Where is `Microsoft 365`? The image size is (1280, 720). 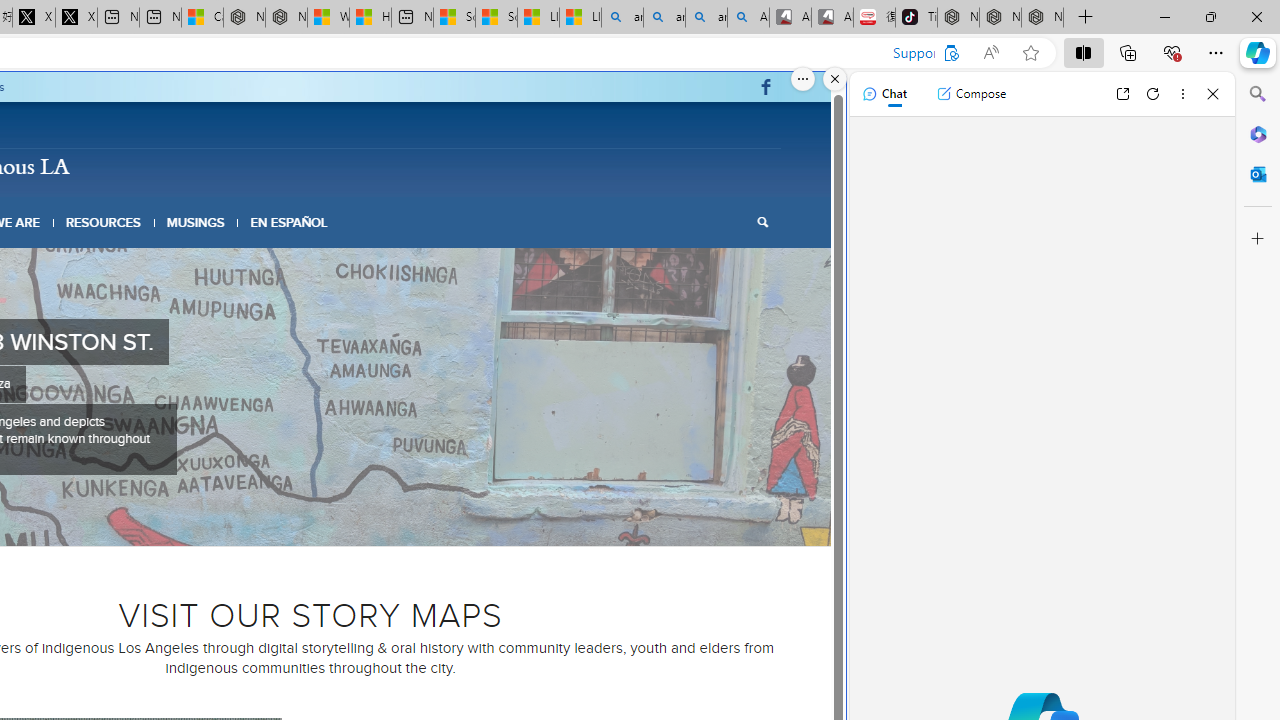 Microsoft 365 is located at coordinates (1258, 133).